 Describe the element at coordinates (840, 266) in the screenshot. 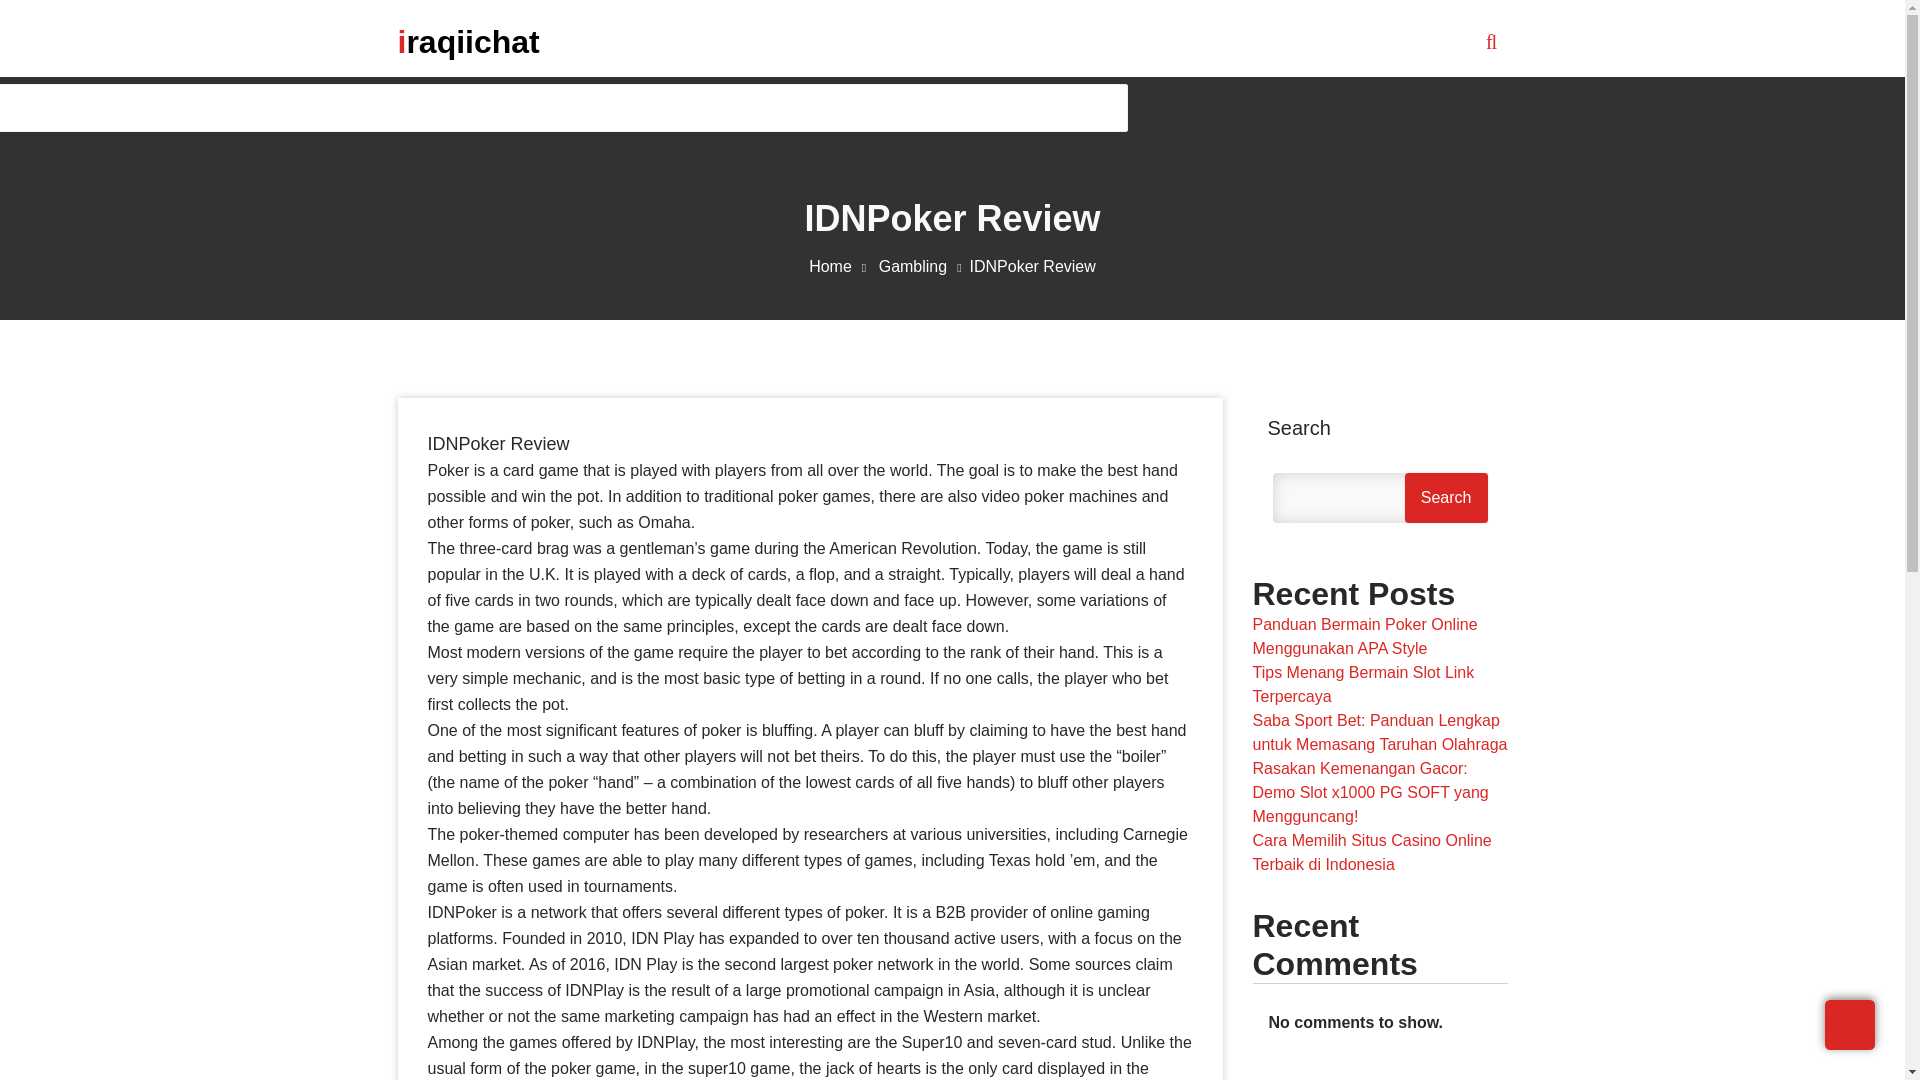

I see `Home` at that location.